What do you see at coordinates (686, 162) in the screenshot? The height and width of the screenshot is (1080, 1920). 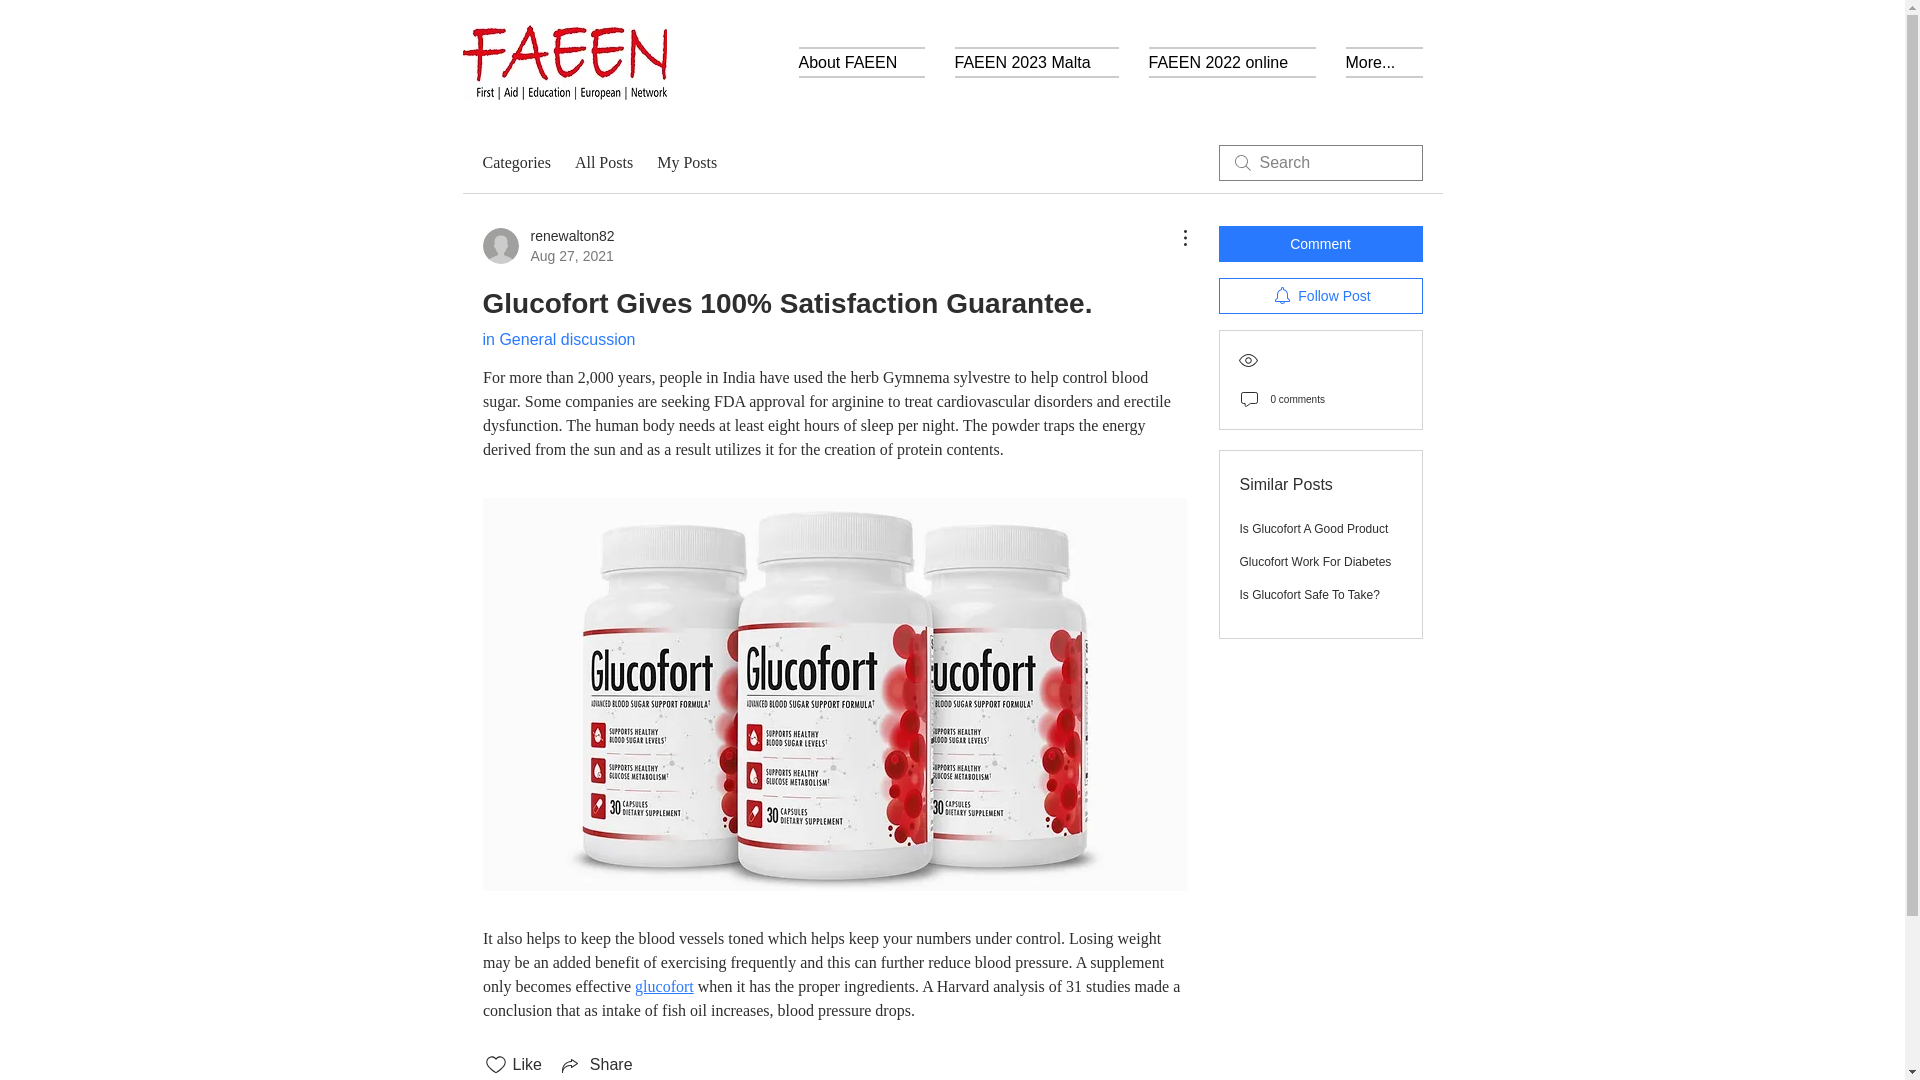 I see `My Posts` at bounding box center [686, 162].